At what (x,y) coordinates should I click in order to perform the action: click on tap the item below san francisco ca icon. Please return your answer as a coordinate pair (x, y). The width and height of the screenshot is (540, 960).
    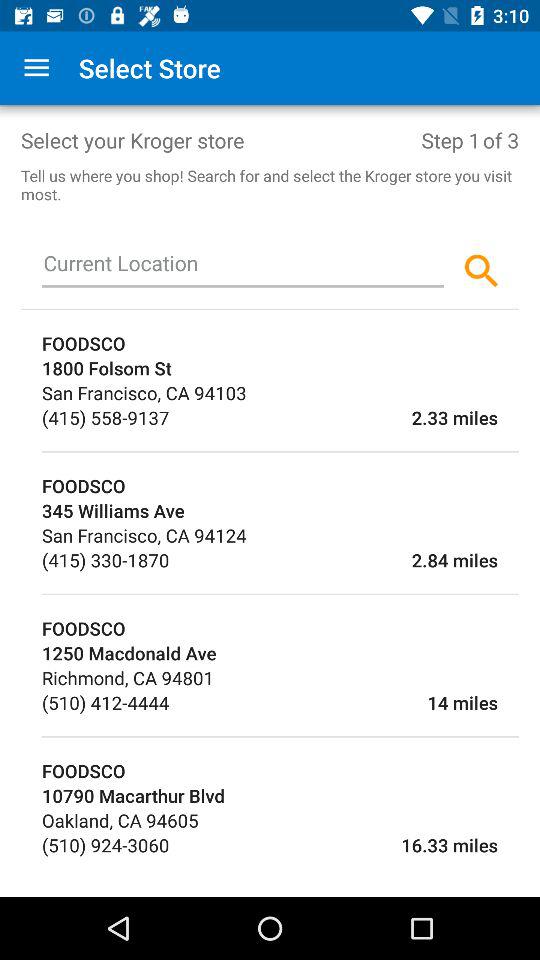
    Looking at the image, I should click on (106, 560).